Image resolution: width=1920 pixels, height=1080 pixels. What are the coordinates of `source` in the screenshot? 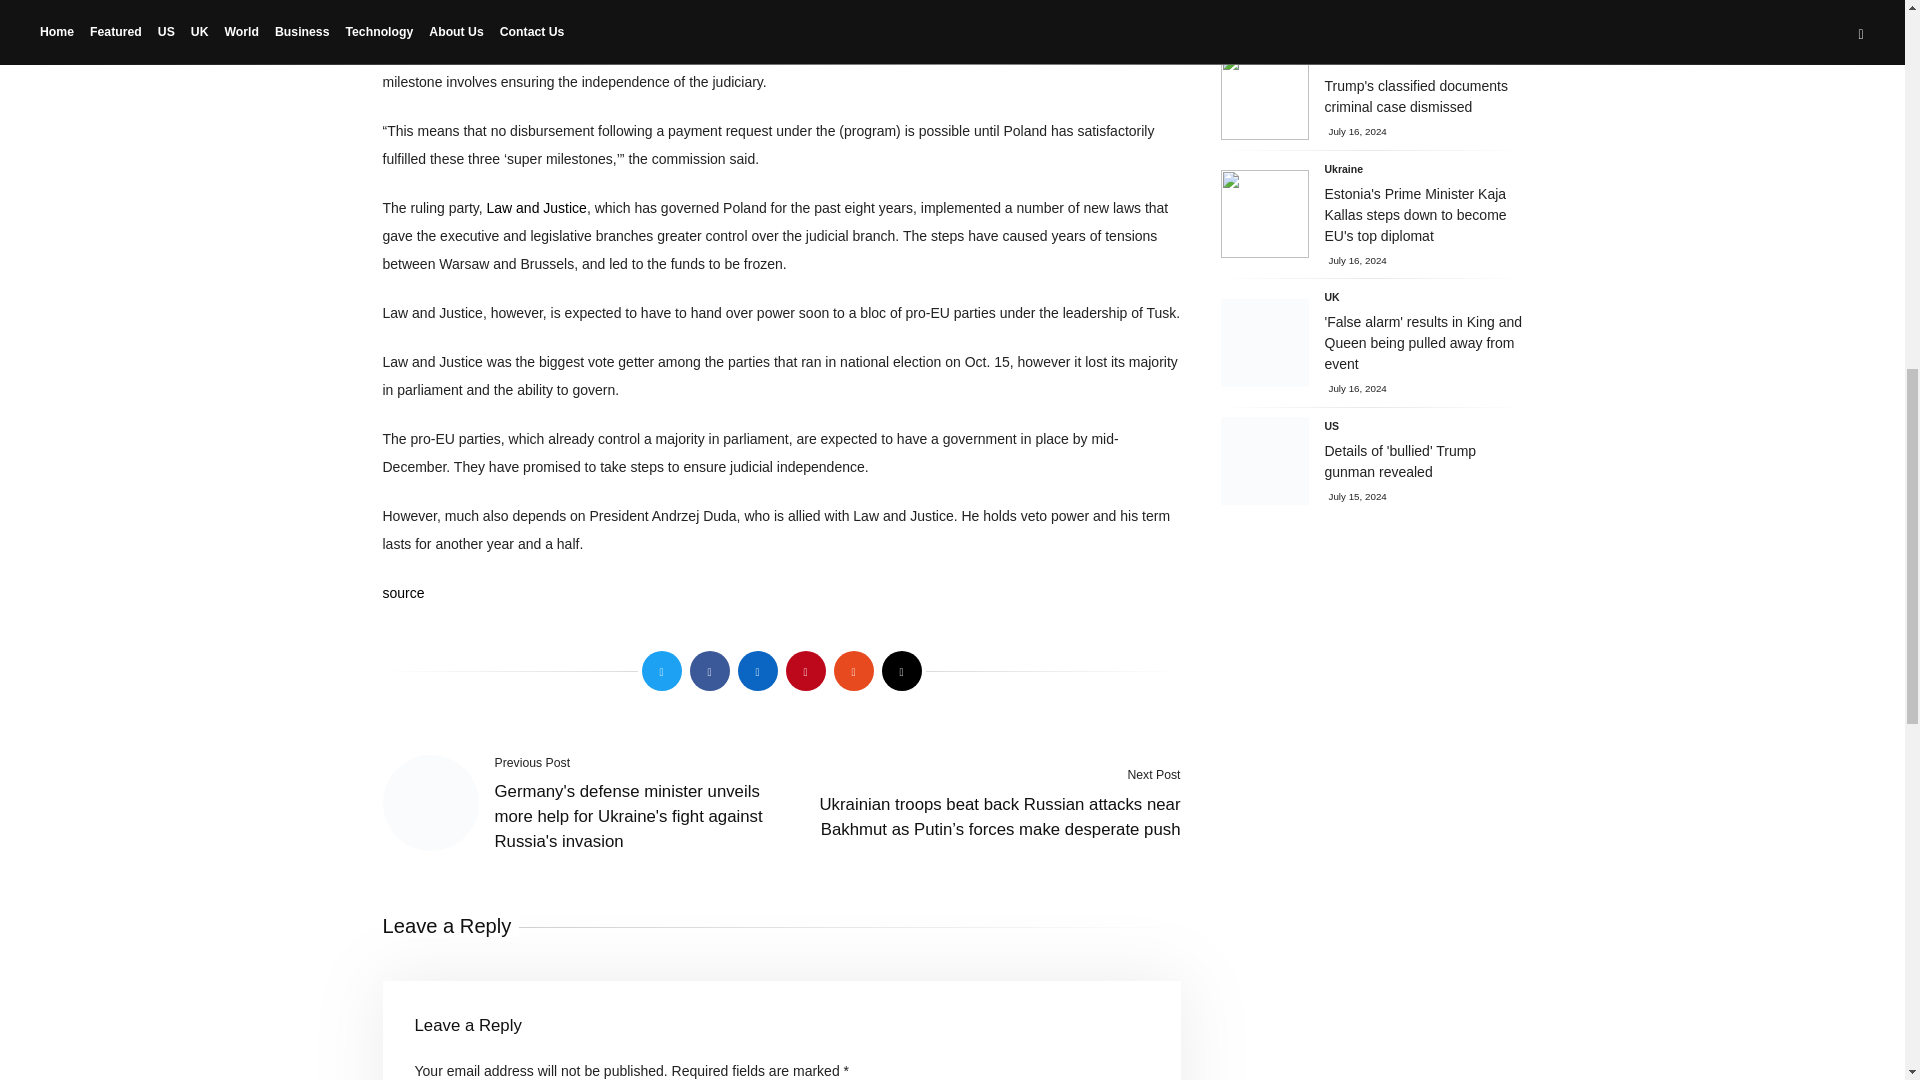 It's located at (403, 592).